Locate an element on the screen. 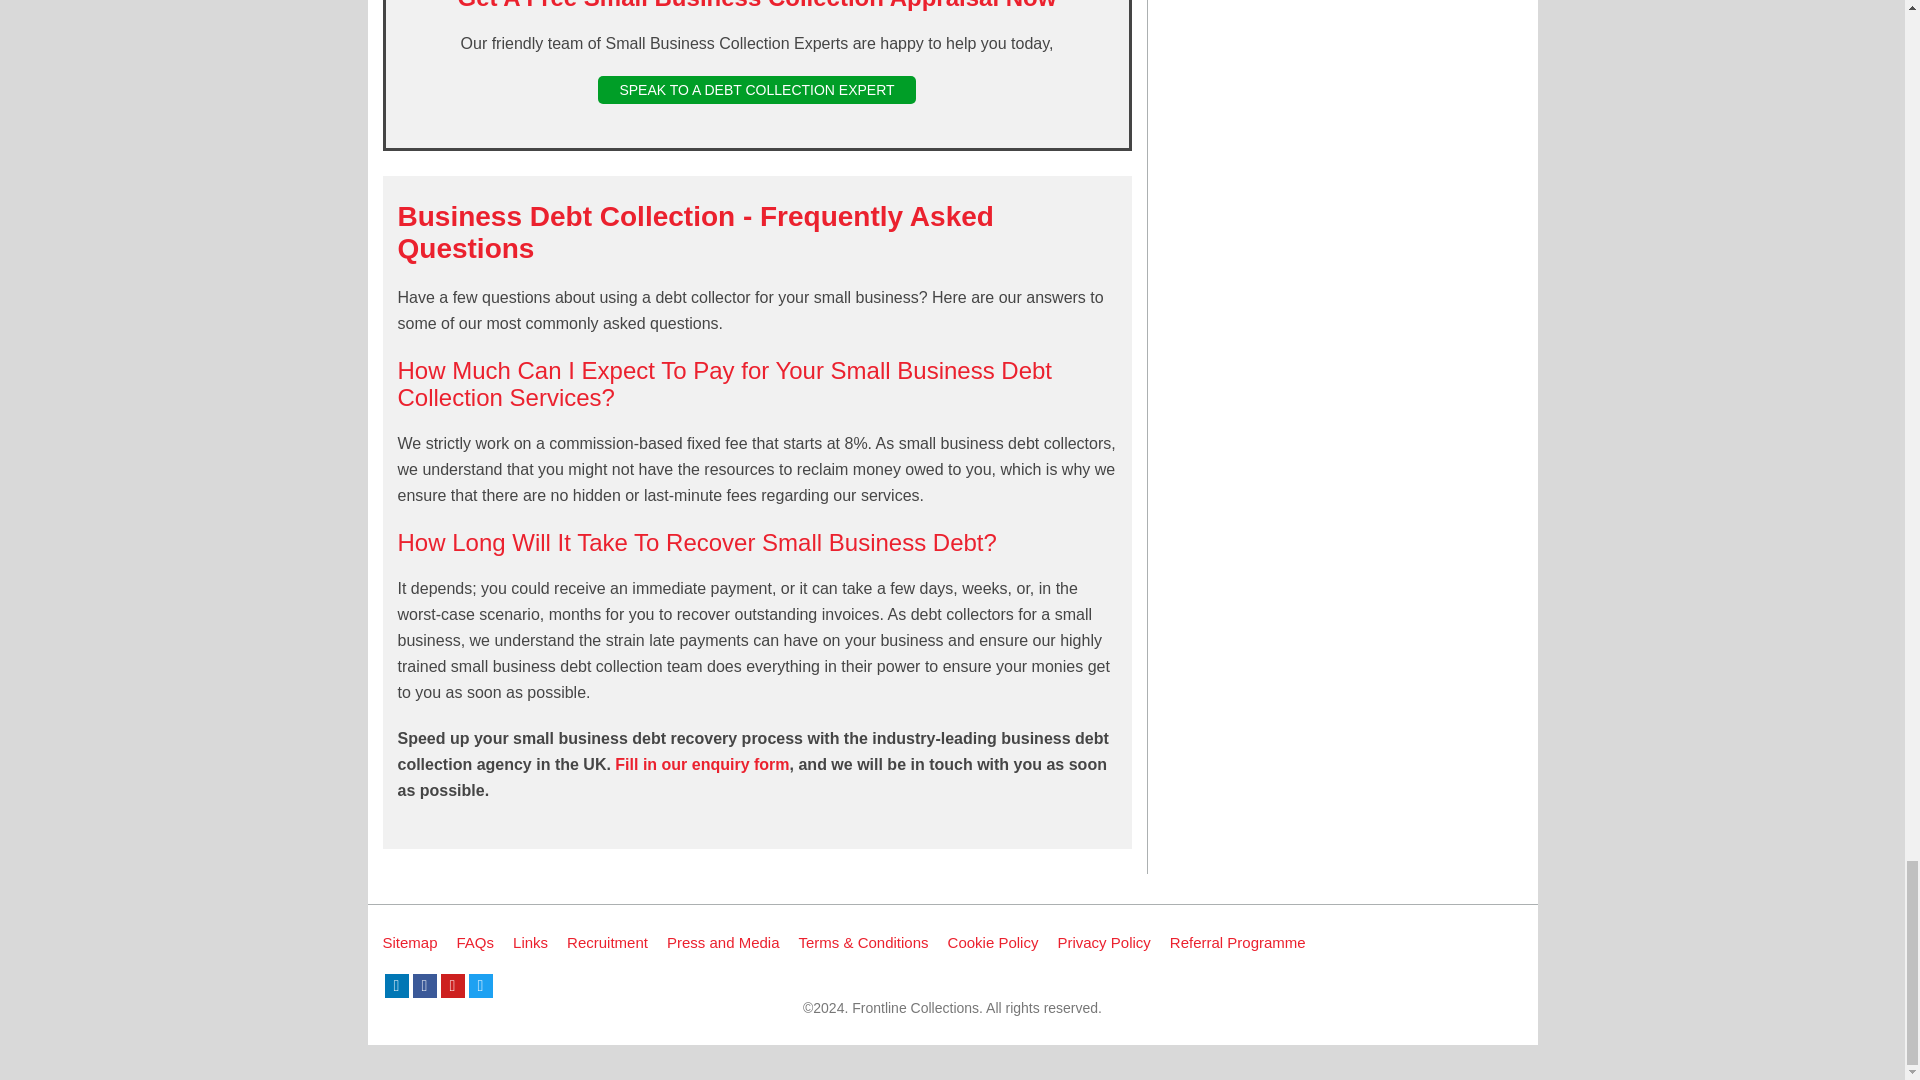 The height and width of the screenshot is (1080, 1920). Facebook is located at coordinates (424, 986).